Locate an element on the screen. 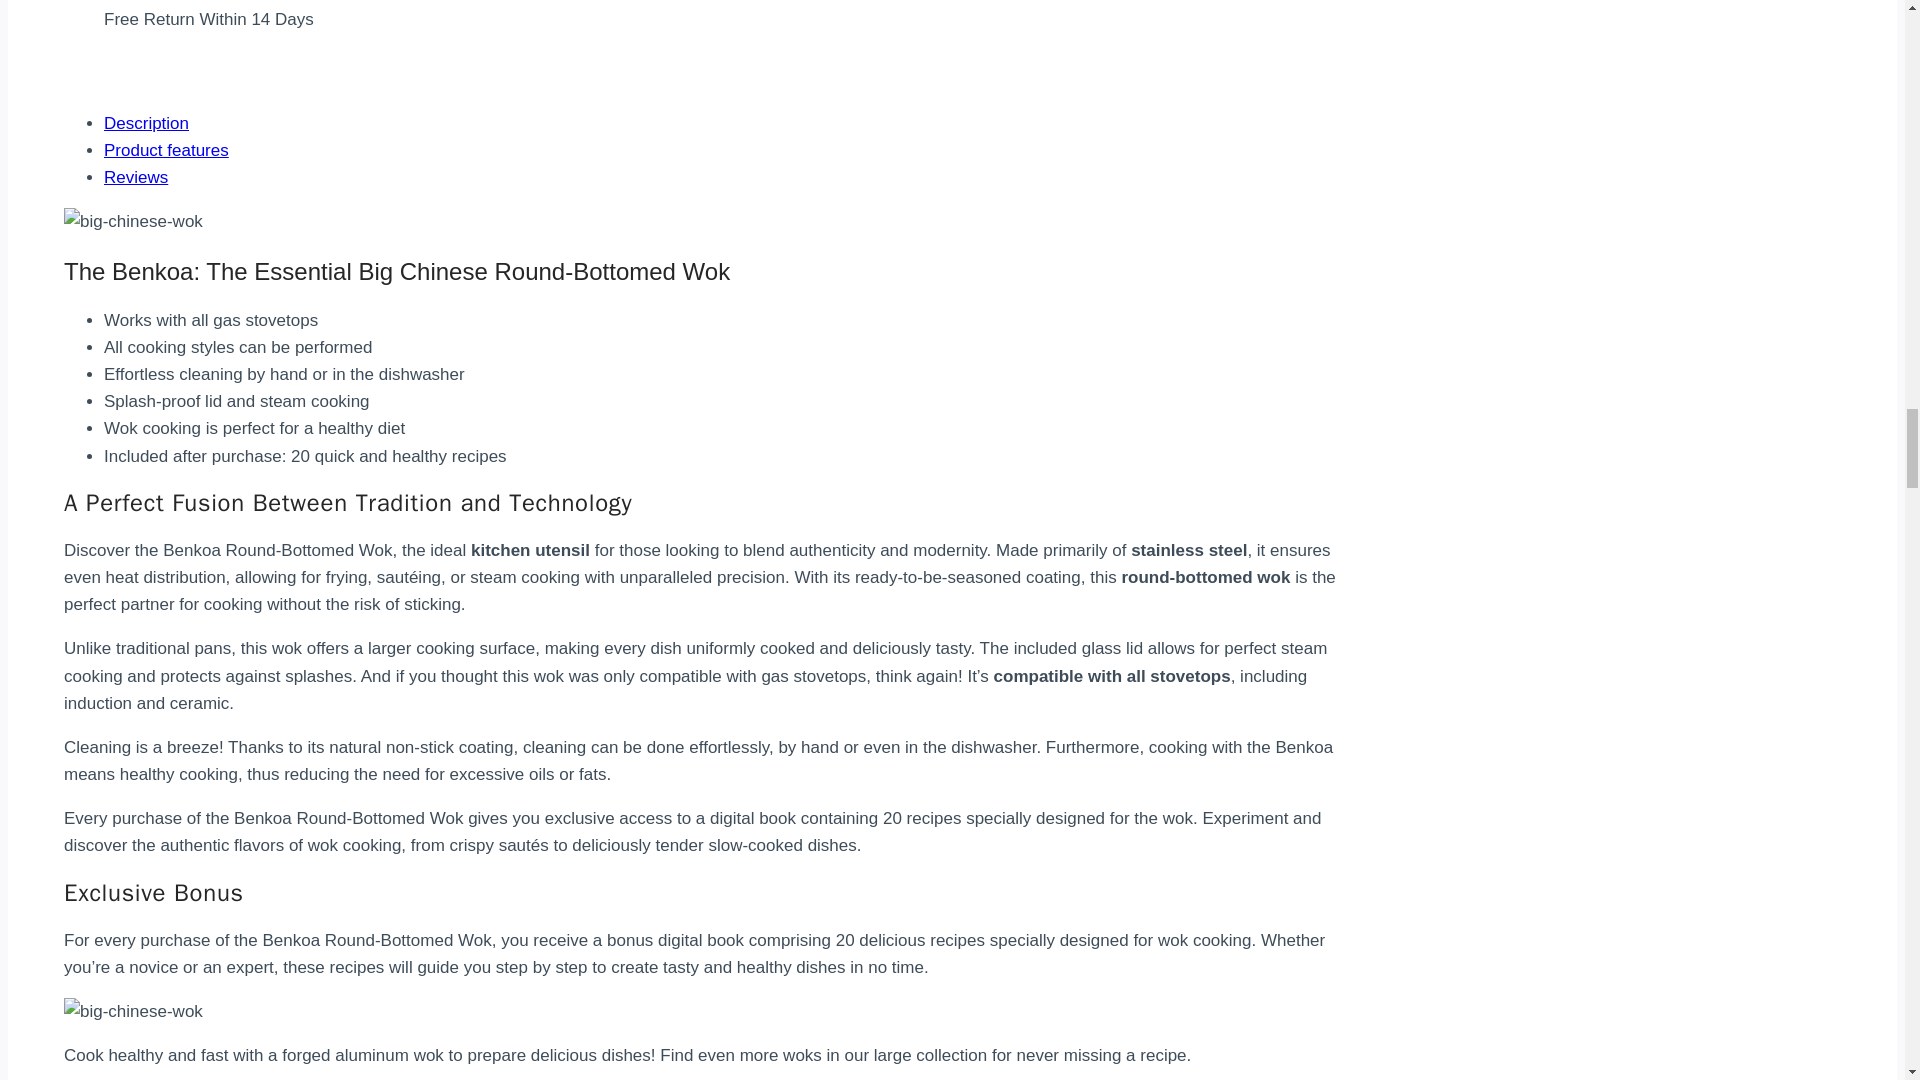 The image size is (1920, 1080). big-chinese-wok is located at coordinates (133, 1010).